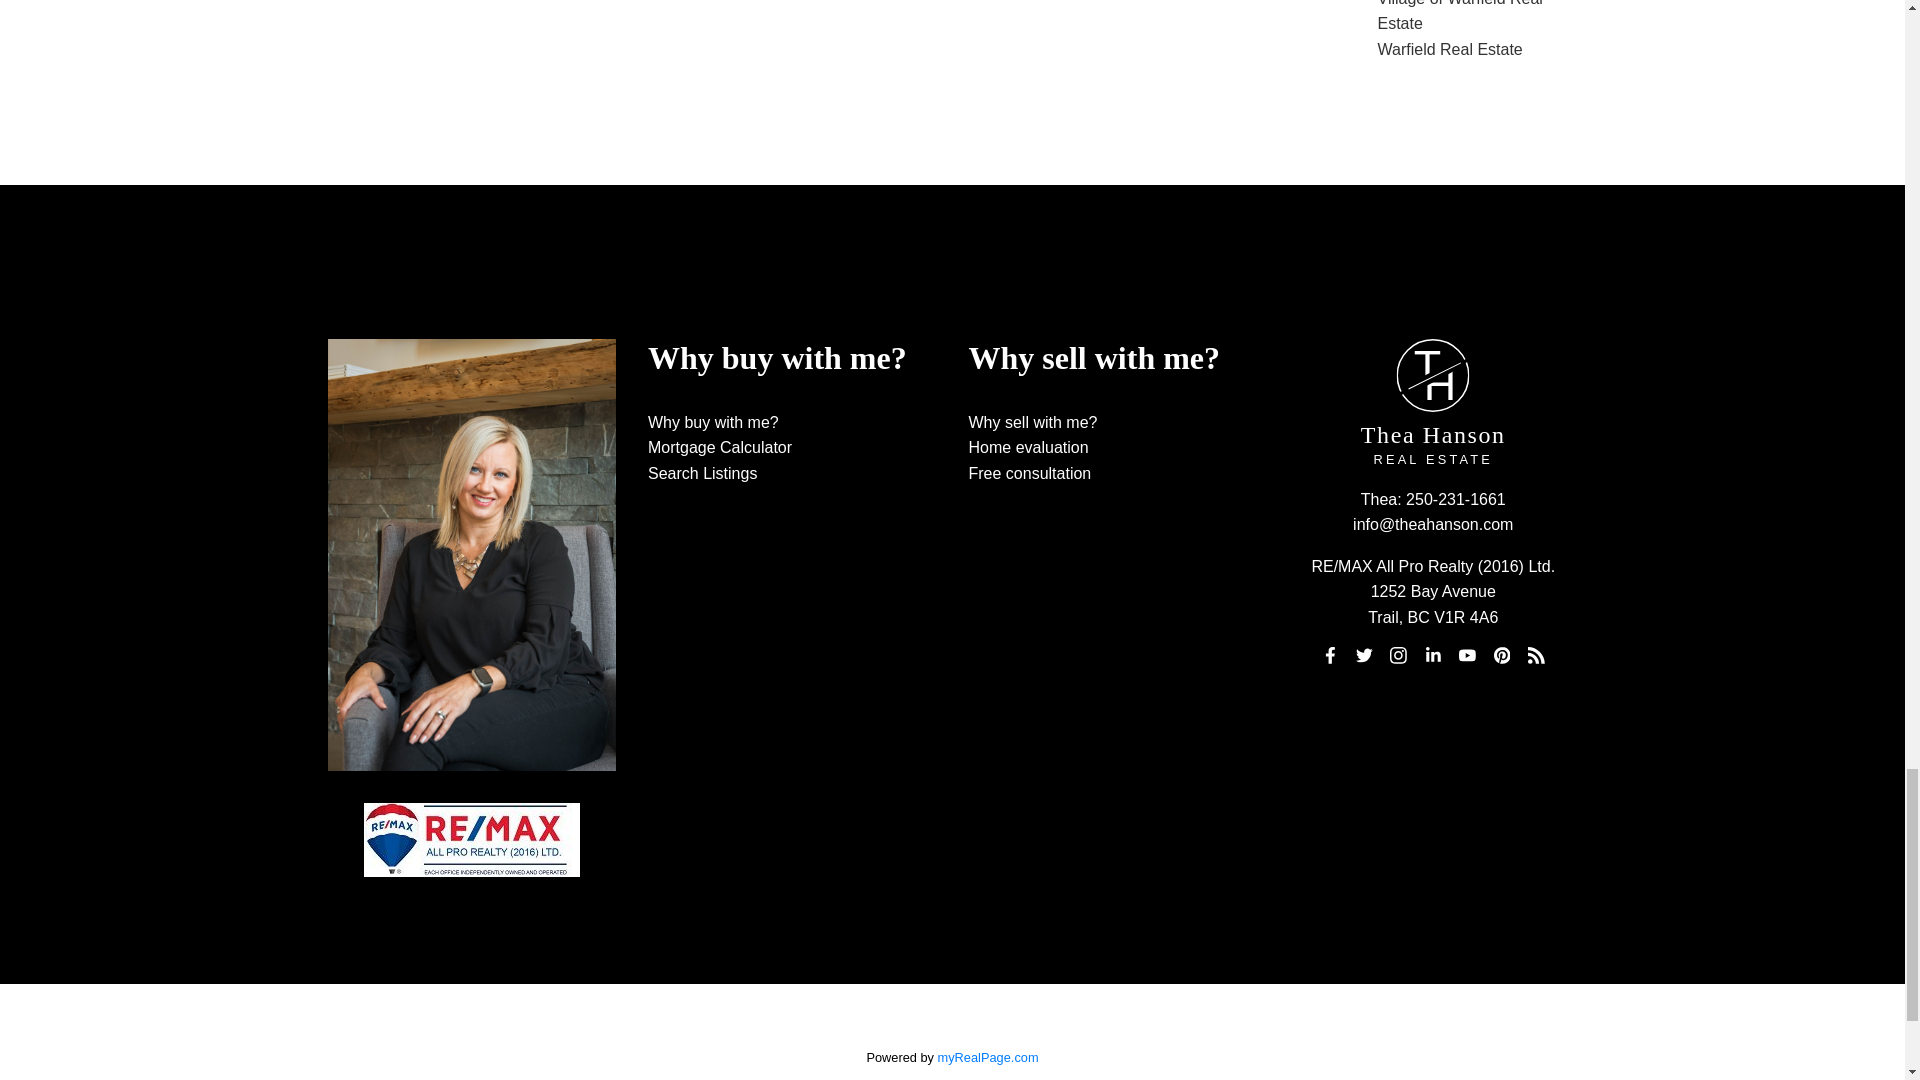 This screenshot has width=1920, height=1080. I want to click on YouTube, so click(1468, 655).